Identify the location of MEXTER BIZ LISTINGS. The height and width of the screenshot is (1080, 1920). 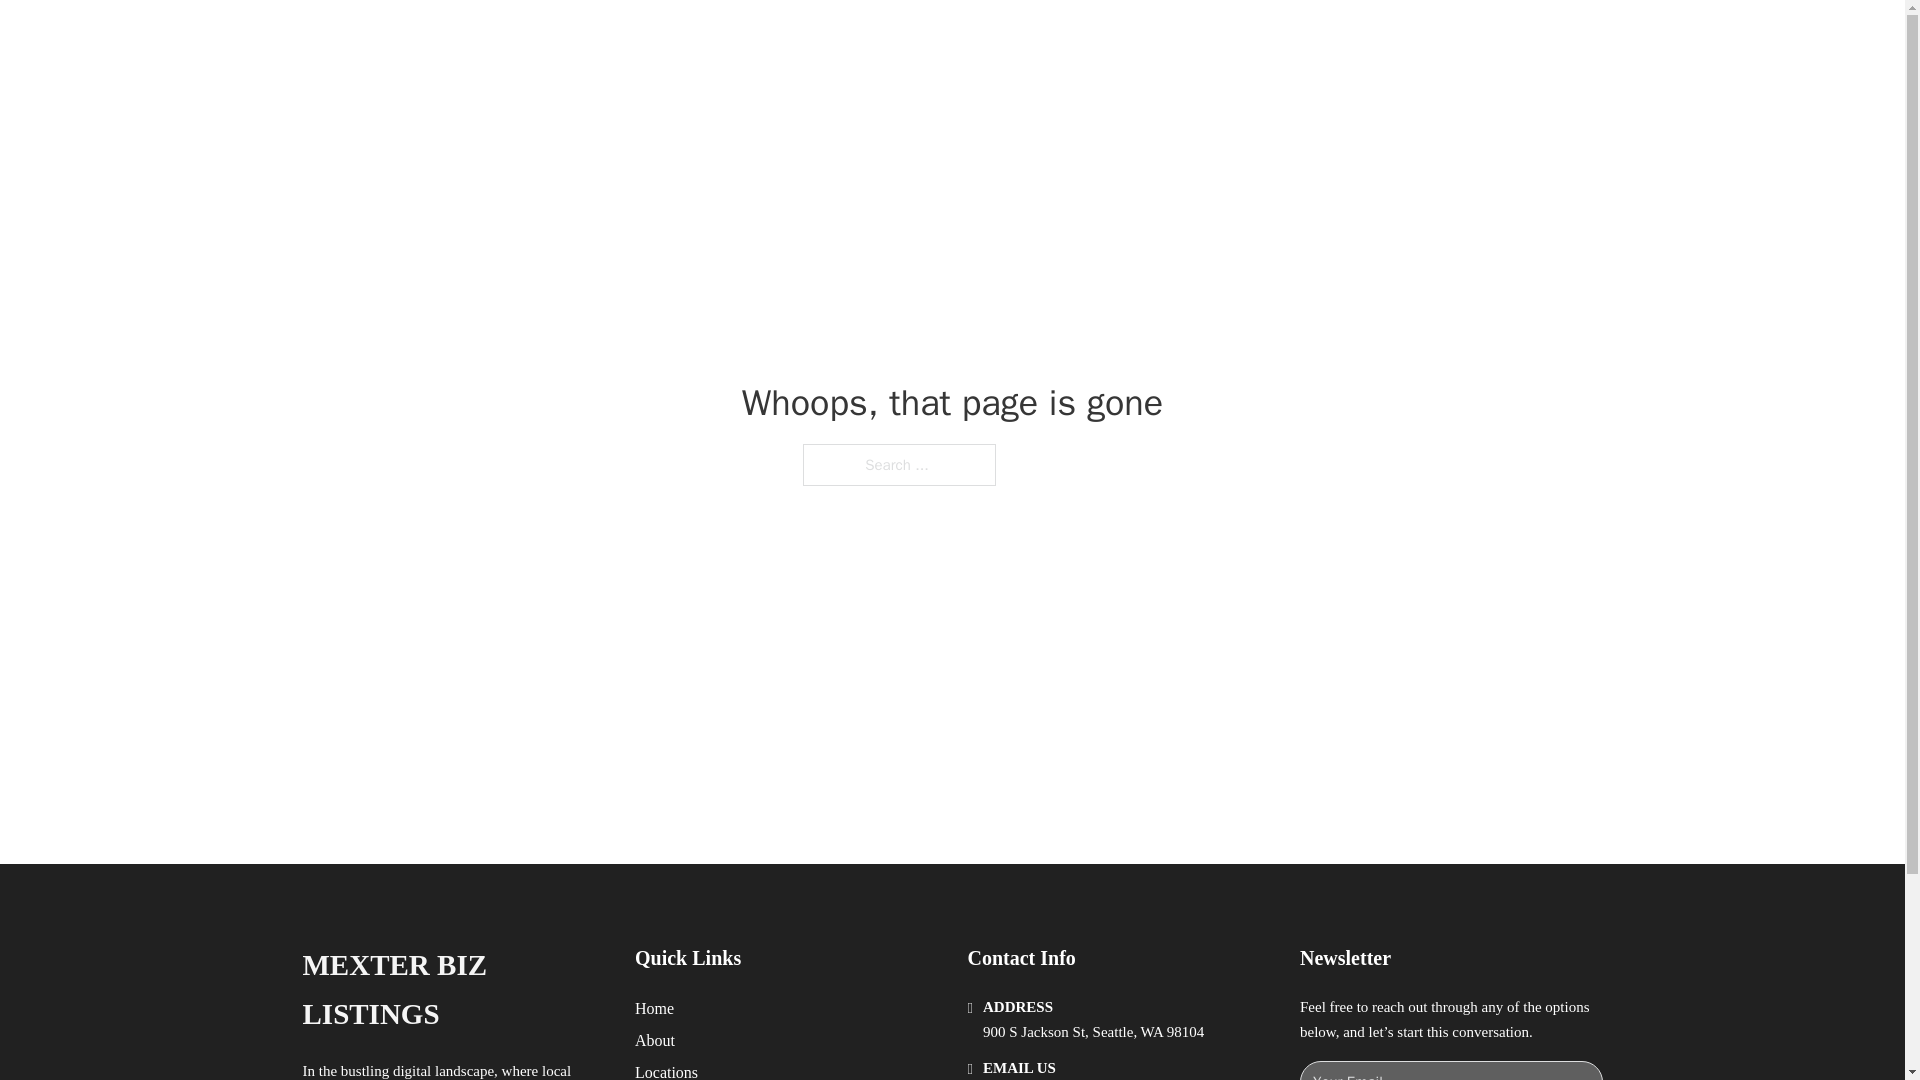
(452, 990).